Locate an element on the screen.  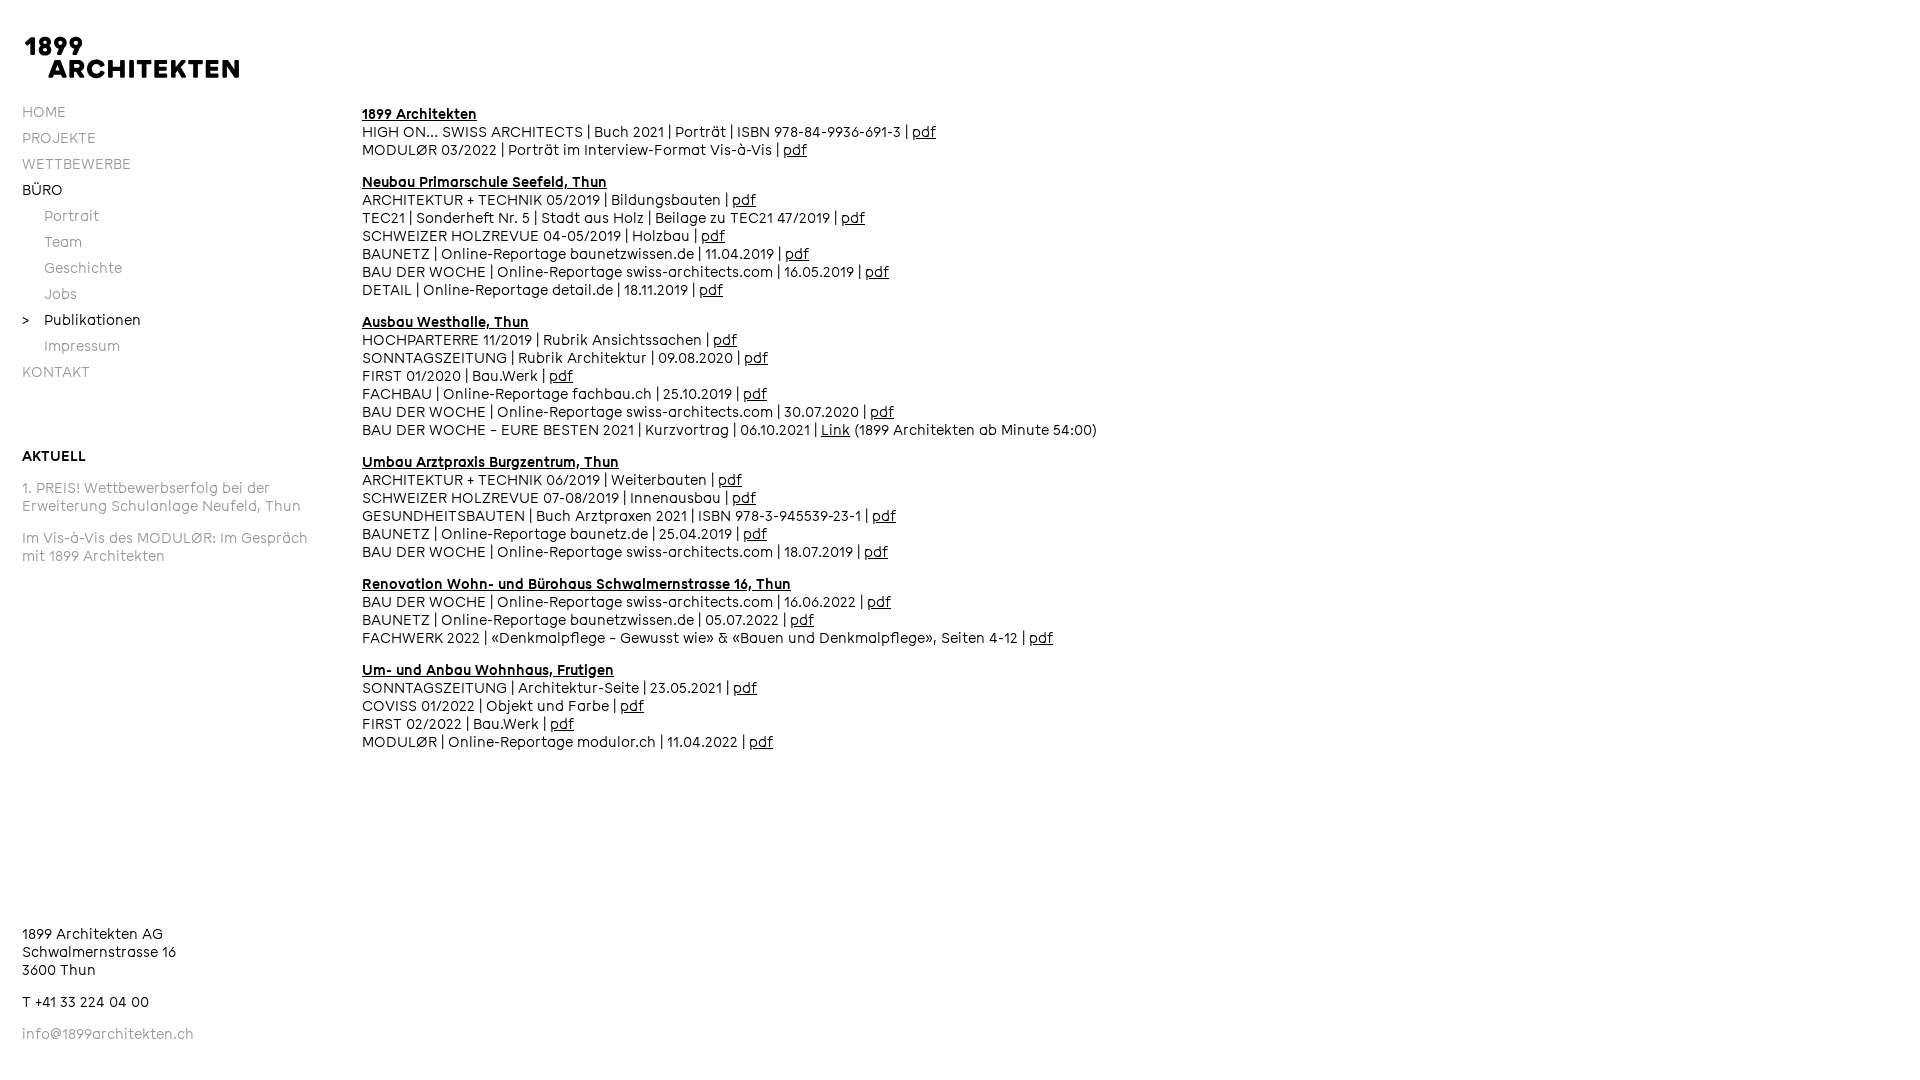
pdf is located at coordinates (755, 394).